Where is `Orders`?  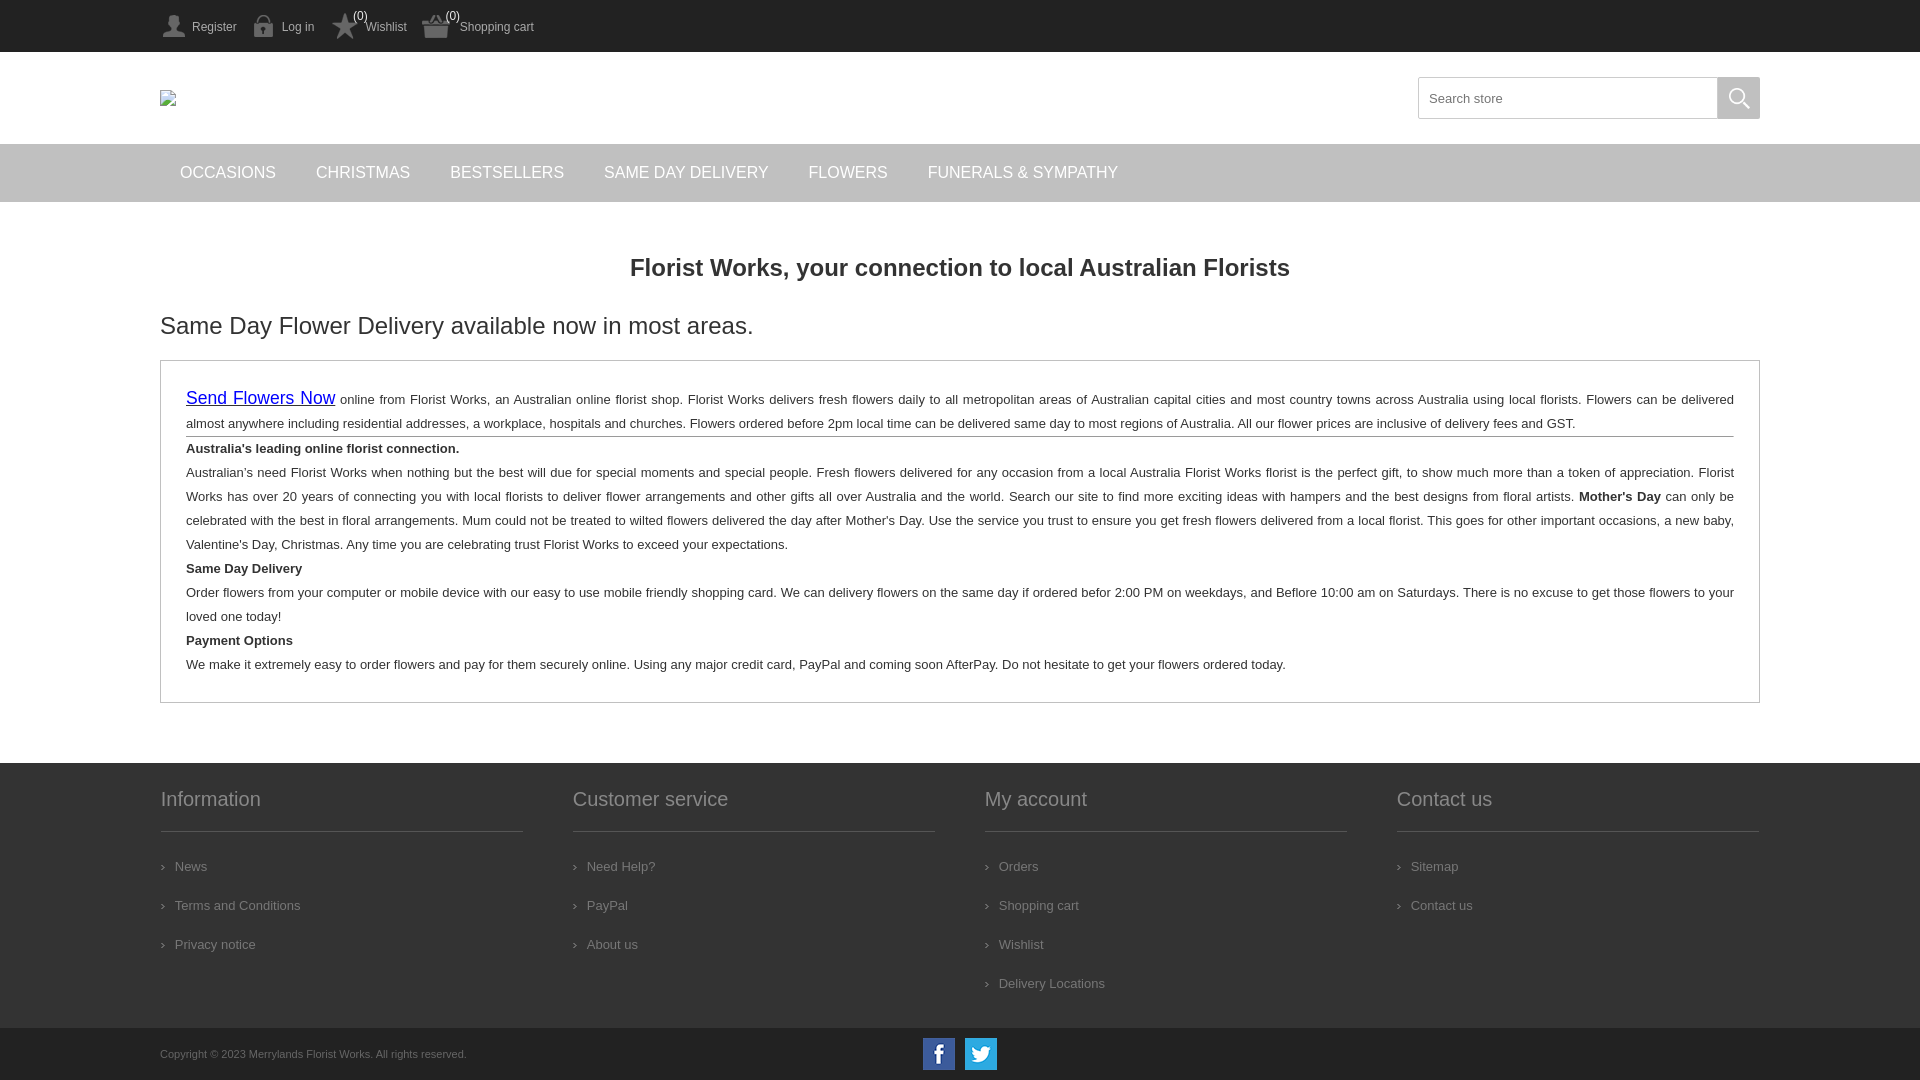
Orders is located at coordinates (1012, 866).